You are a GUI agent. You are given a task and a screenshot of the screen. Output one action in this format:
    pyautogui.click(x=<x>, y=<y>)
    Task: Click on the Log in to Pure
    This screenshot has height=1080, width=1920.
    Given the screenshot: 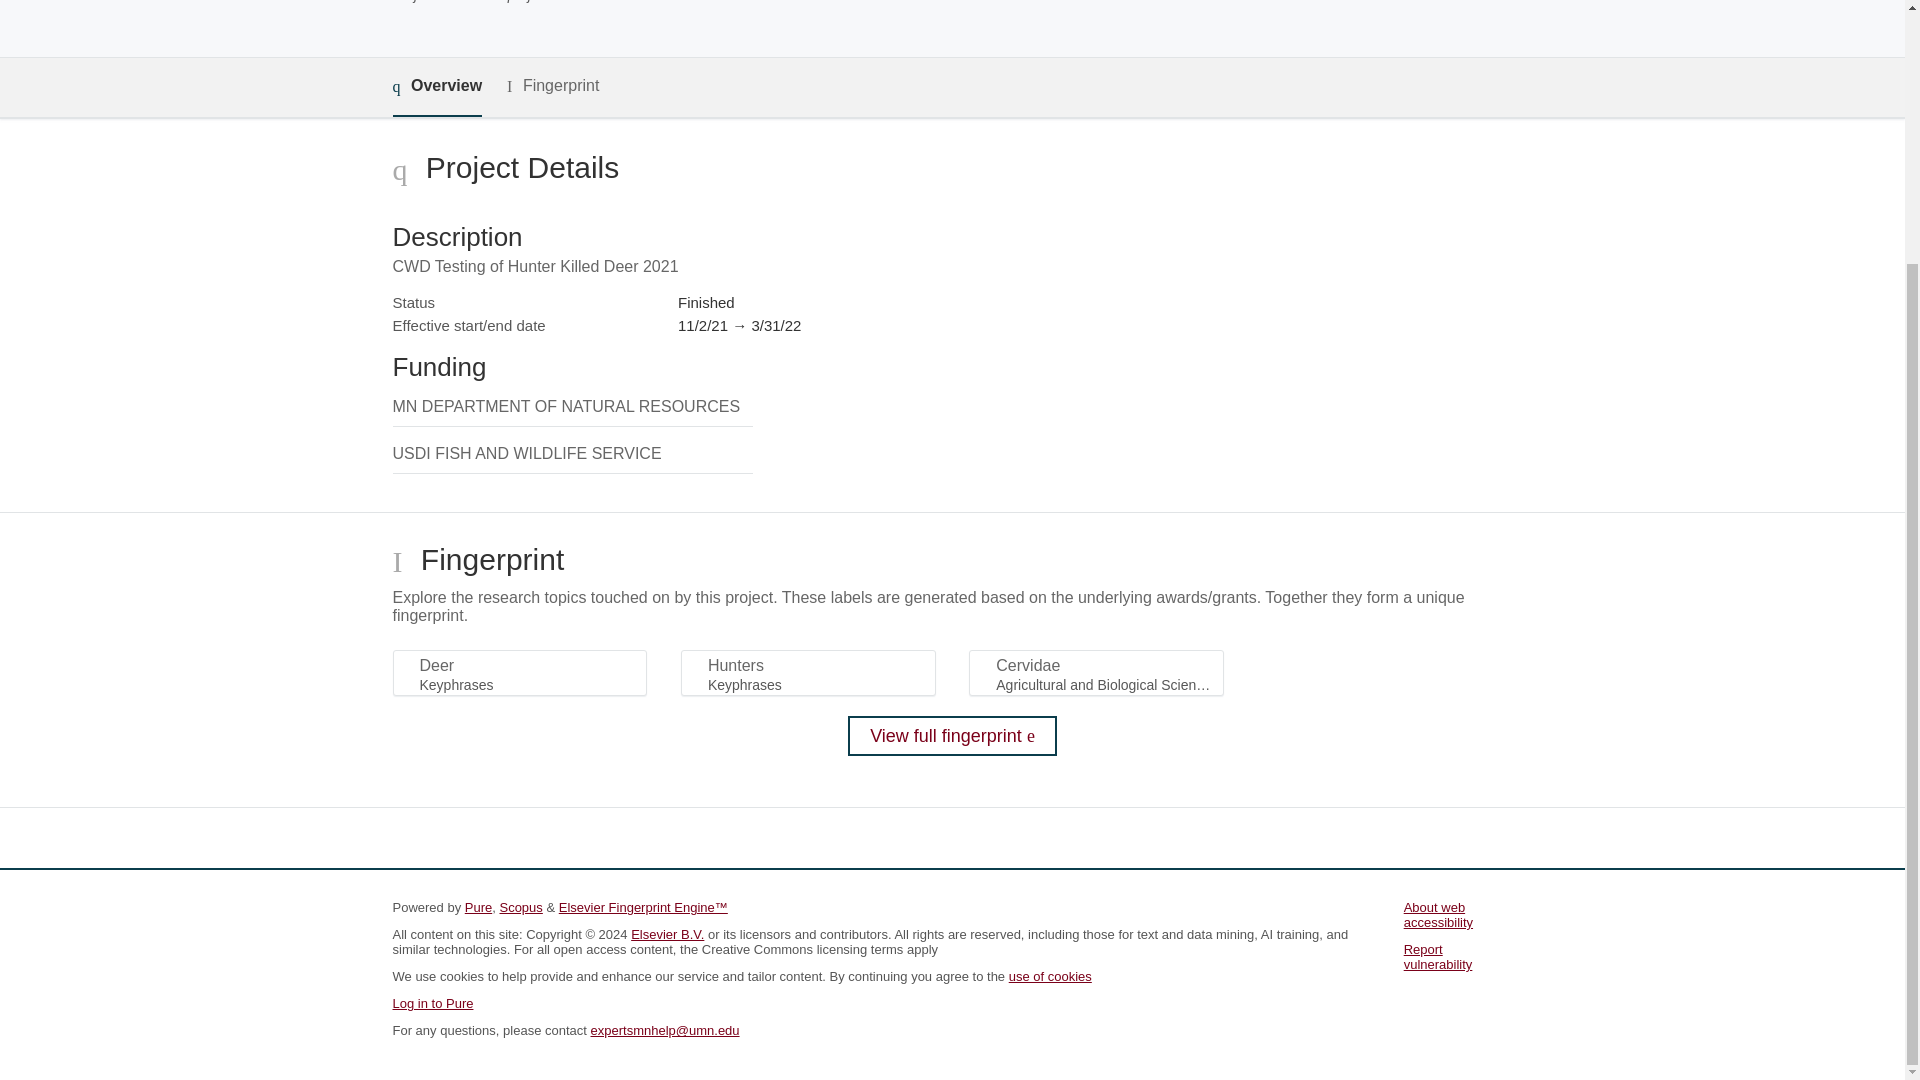 What is the action you would take?
    pyautogui.click(x=432, y=1002)
    